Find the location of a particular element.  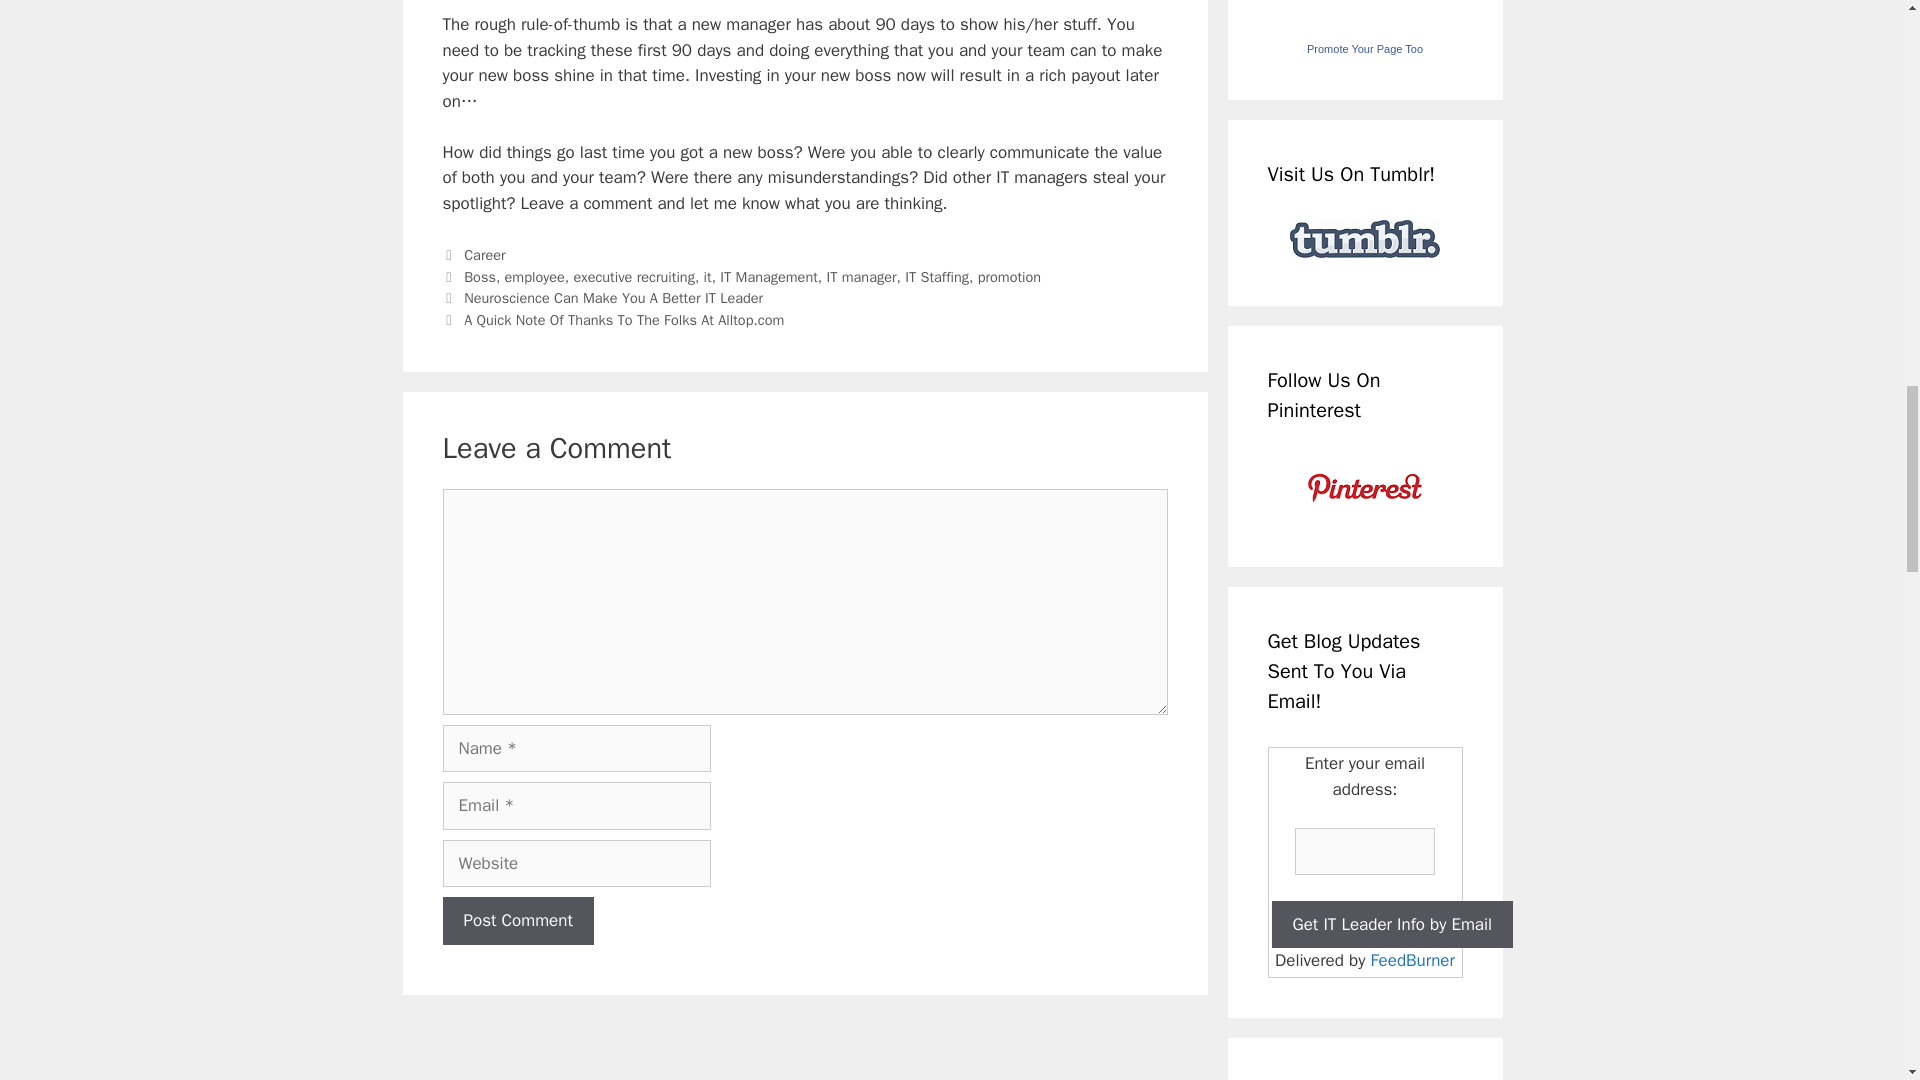

promotion is located at coordinates (1008, 276).